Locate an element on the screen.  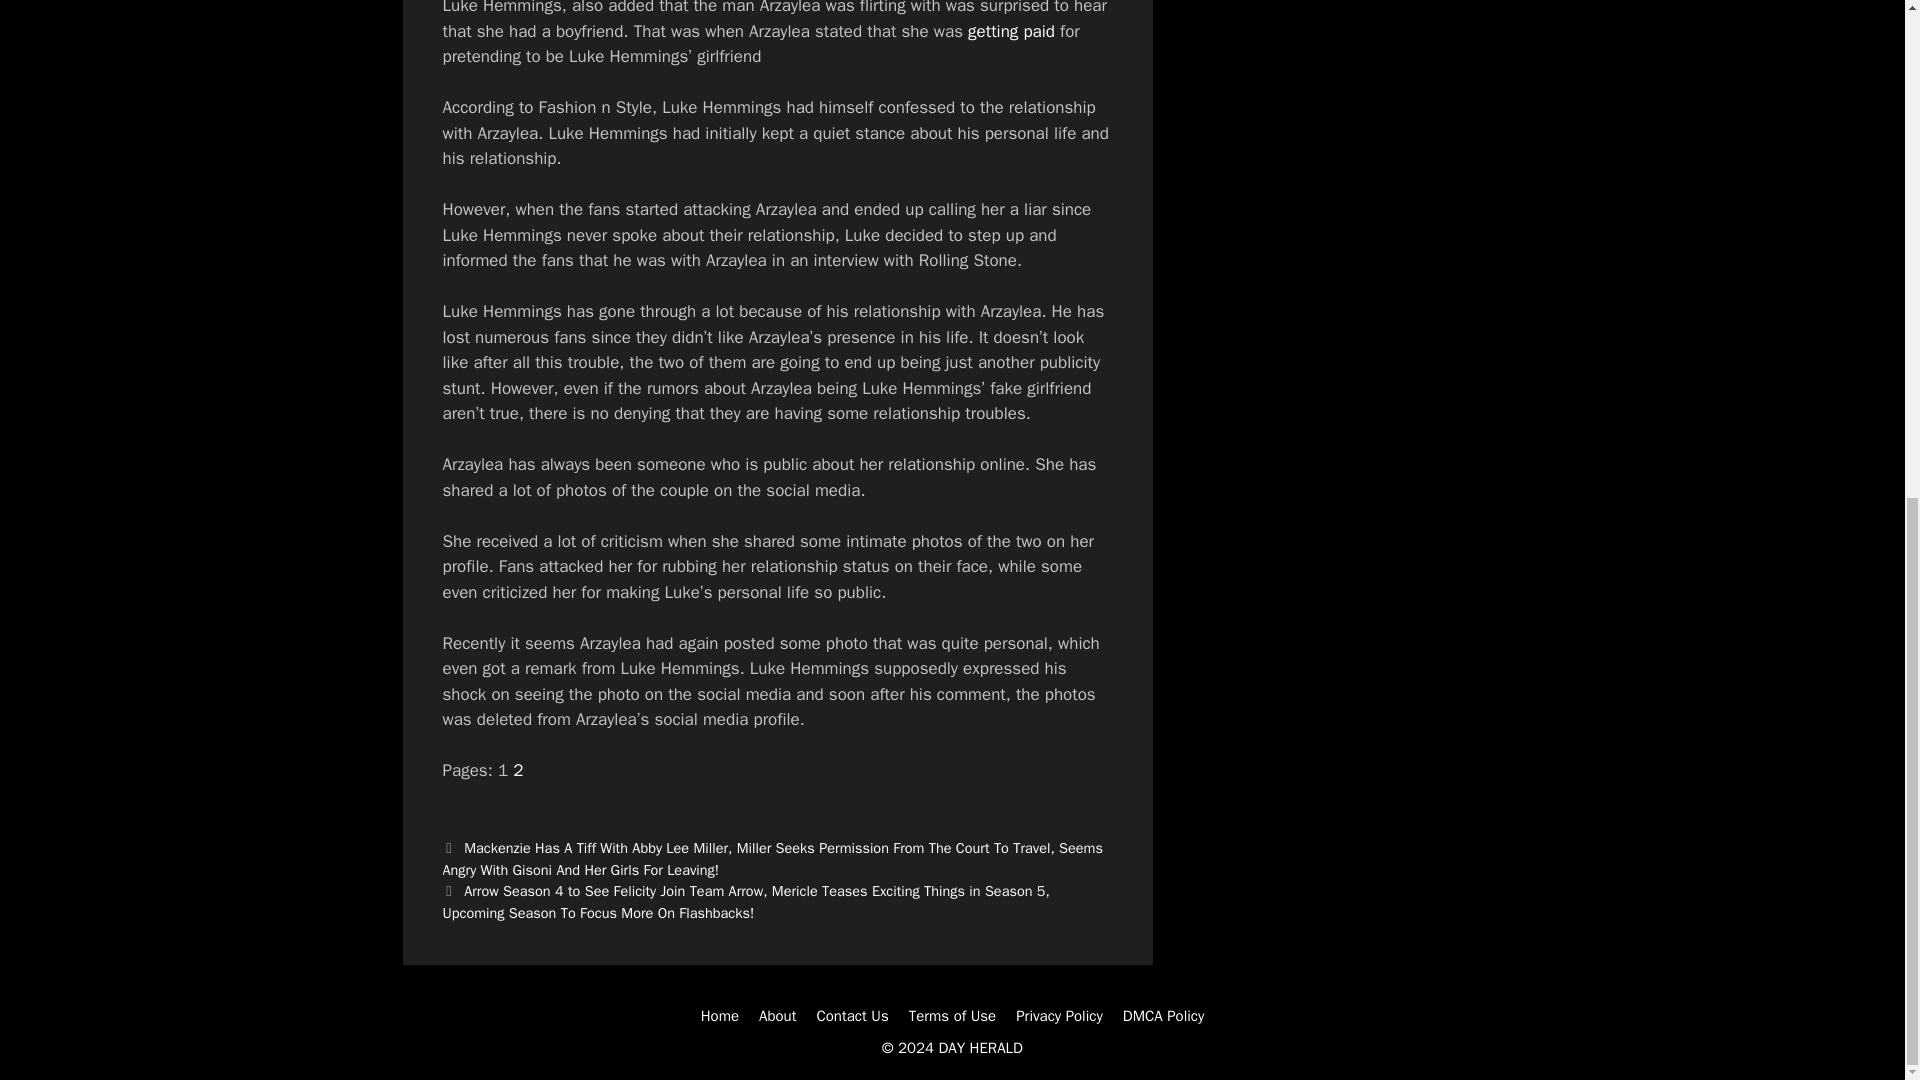
Terms of Use is located at coordinates (952, 1015).